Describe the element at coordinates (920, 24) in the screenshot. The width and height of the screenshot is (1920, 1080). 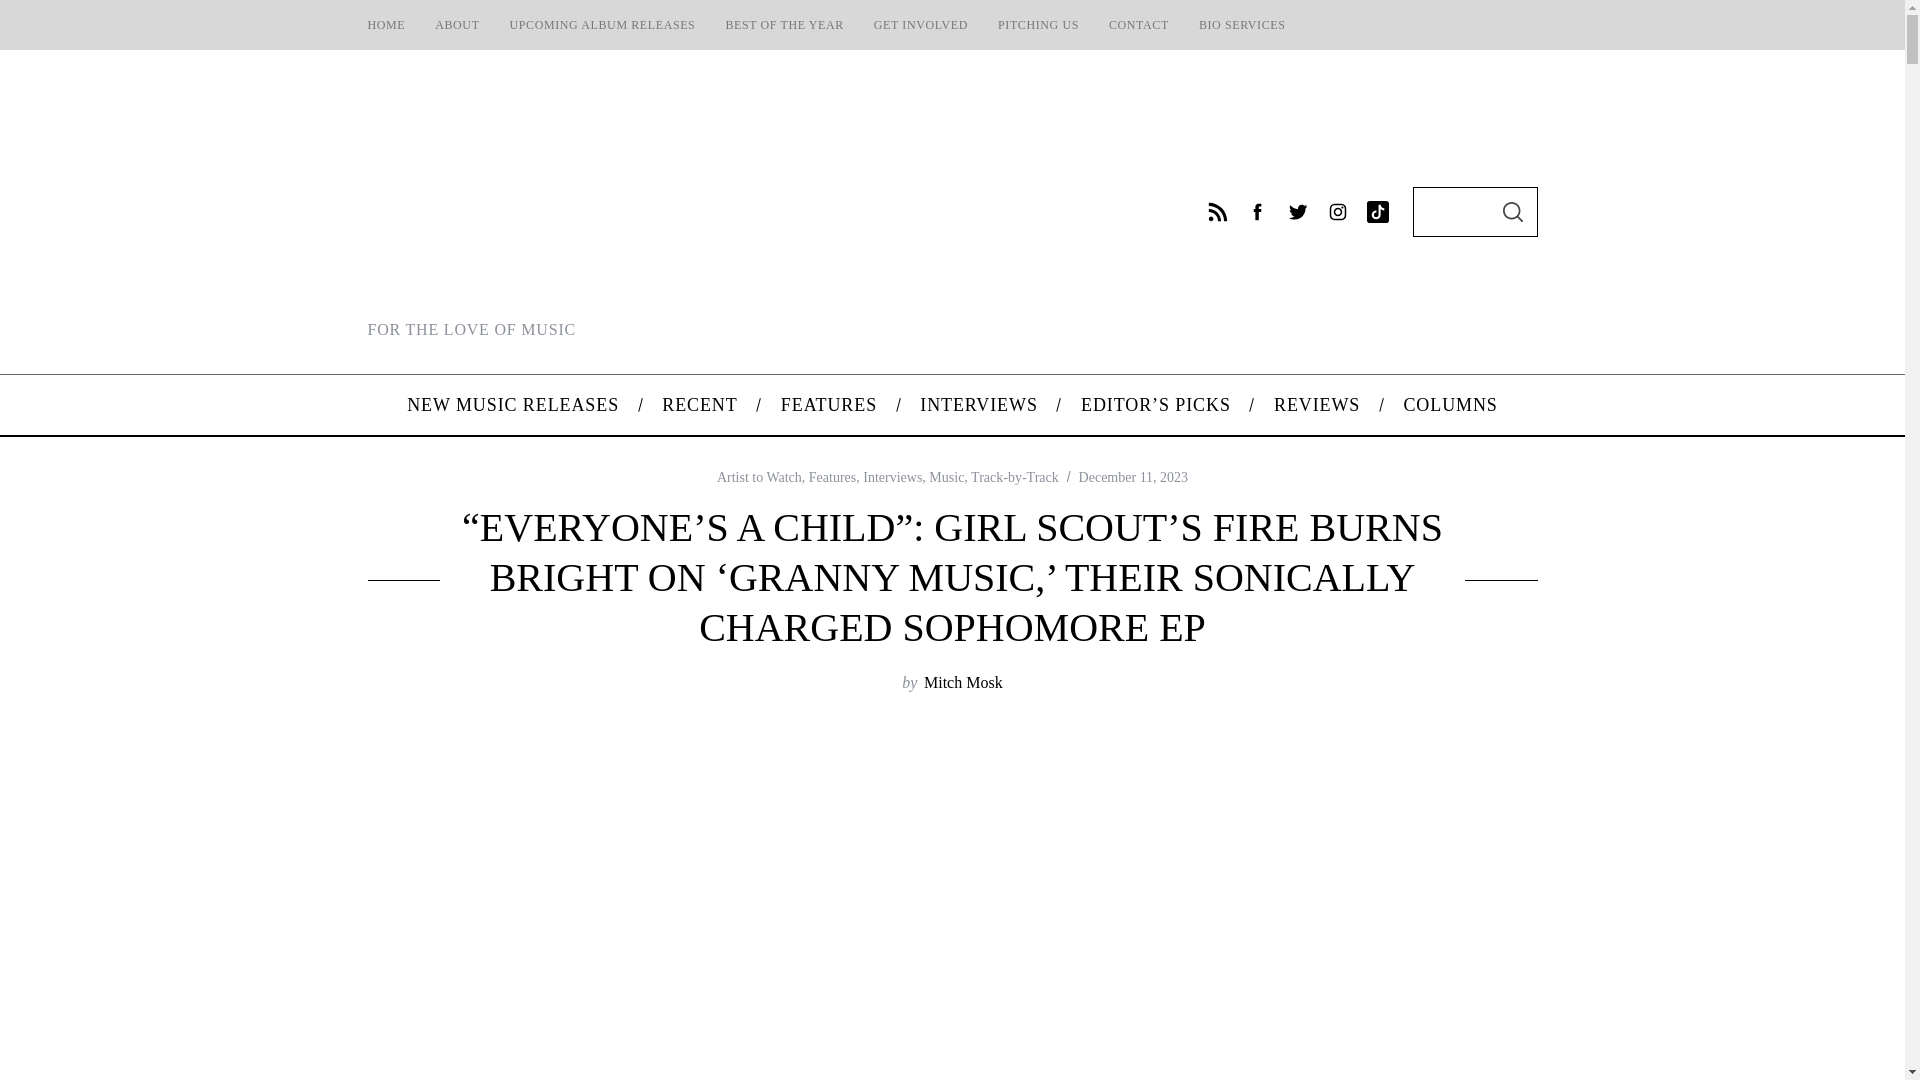
I see `GET INVOLVED` at that location.